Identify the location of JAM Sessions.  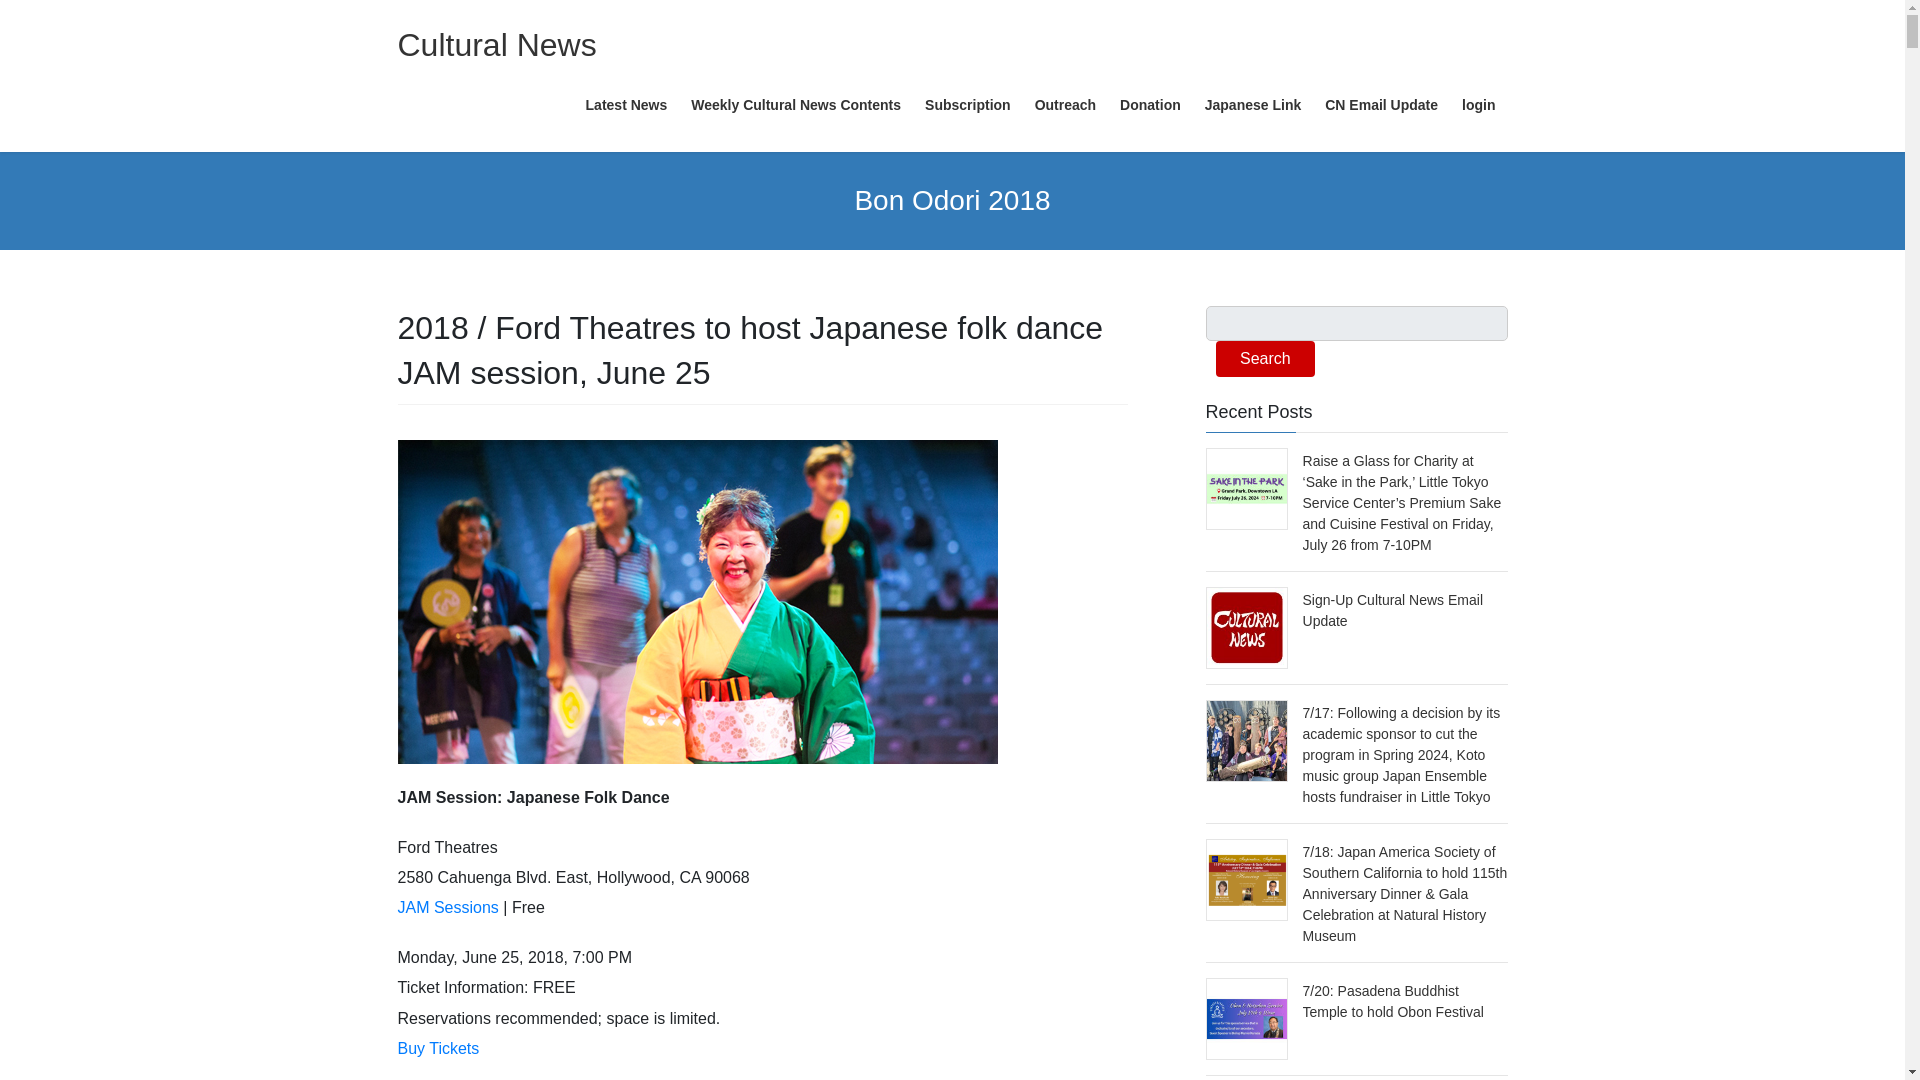
(448, 906).